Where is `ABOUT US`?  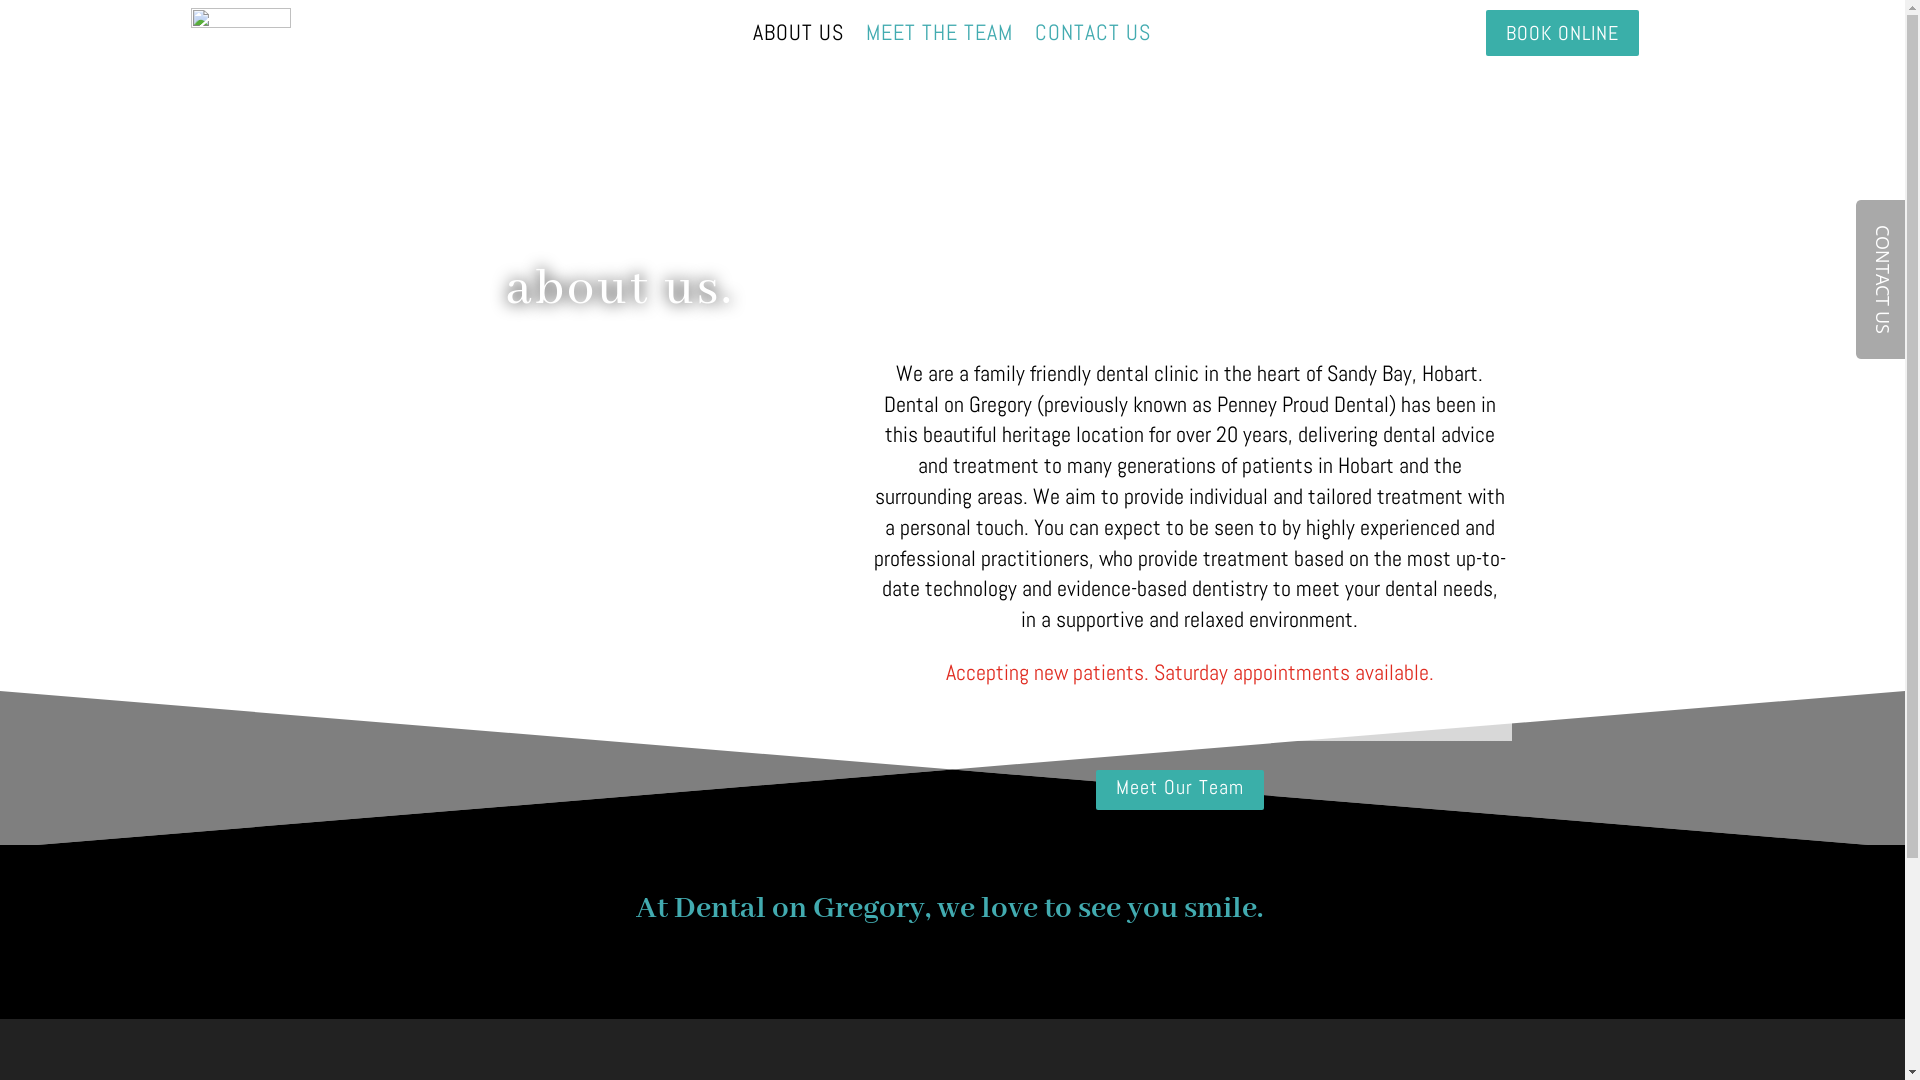
ABOUT US is located at coordinates (798, 37).